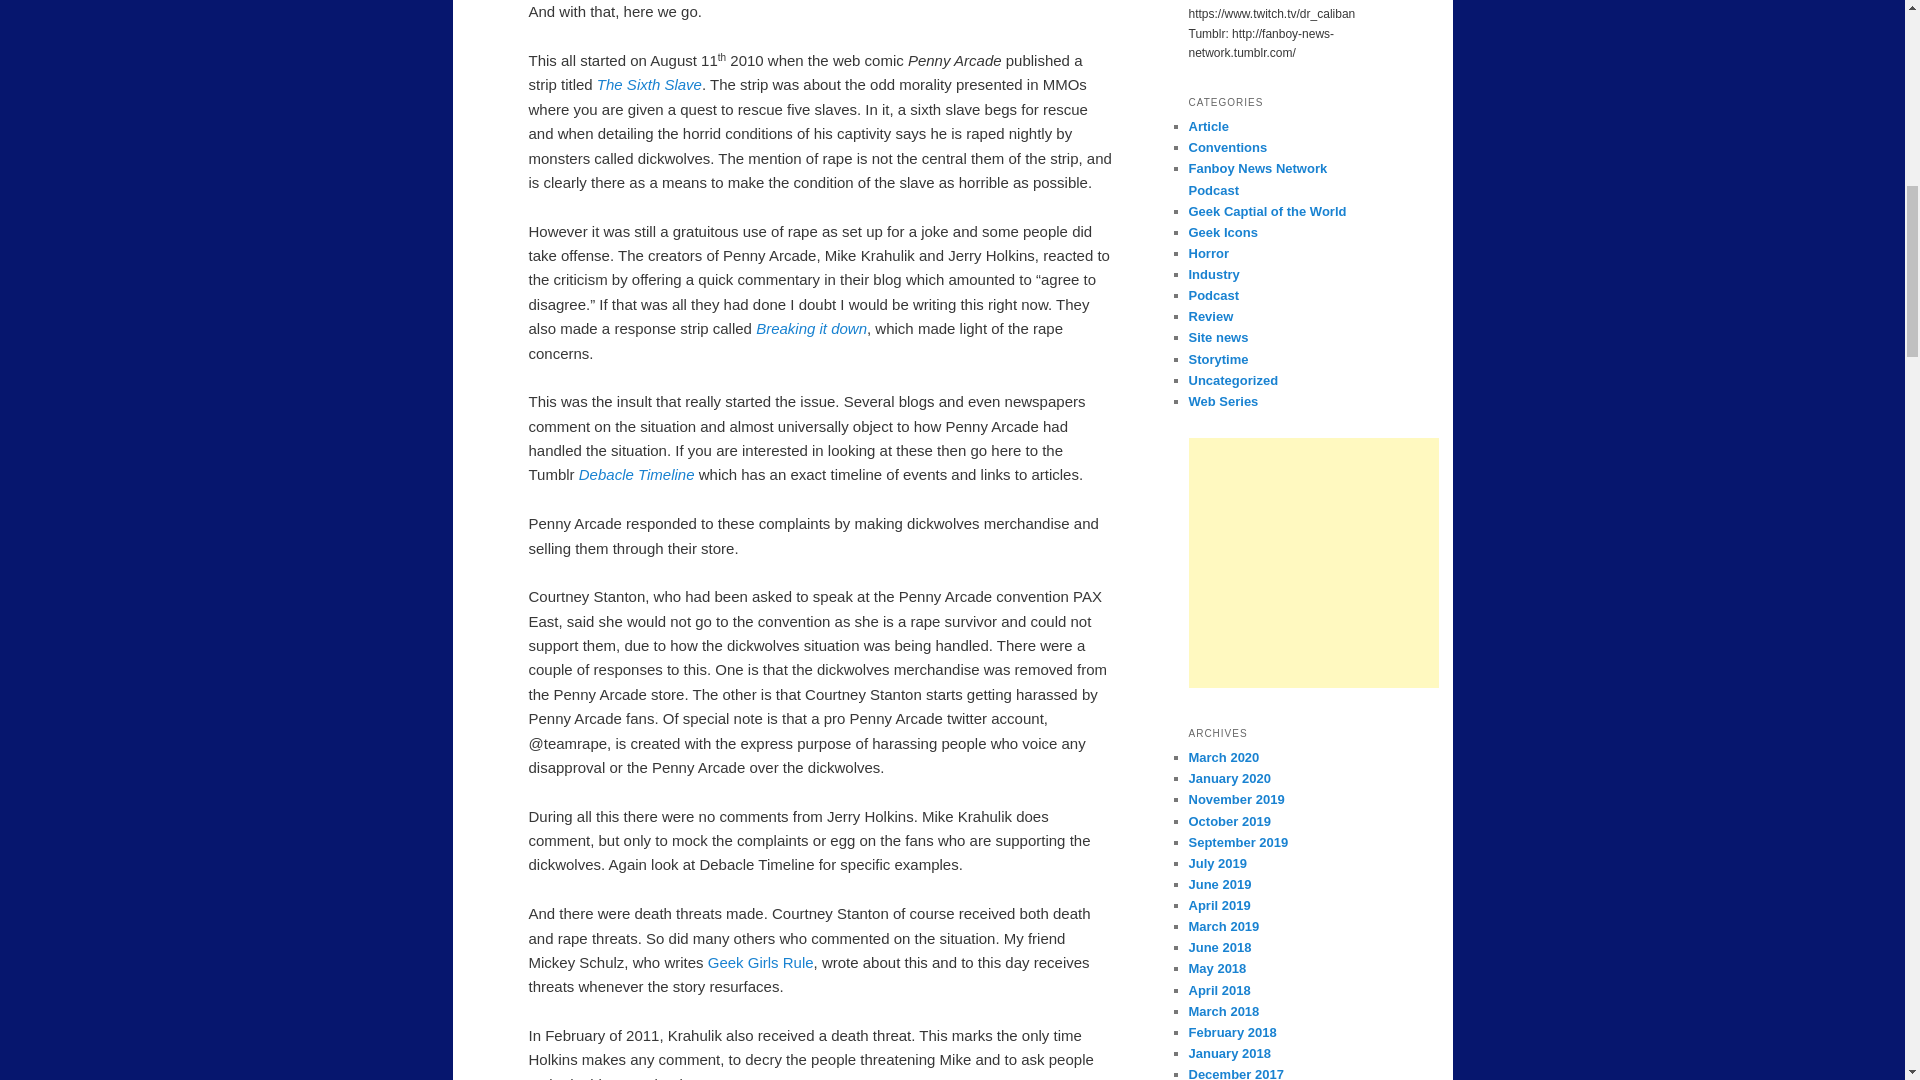 The height and width of the screenshot is (1080, 1920). What do you see at coordinates (1228, 148) in the screenshot?
I see `Conventions` at bounding box center [1228, 148].